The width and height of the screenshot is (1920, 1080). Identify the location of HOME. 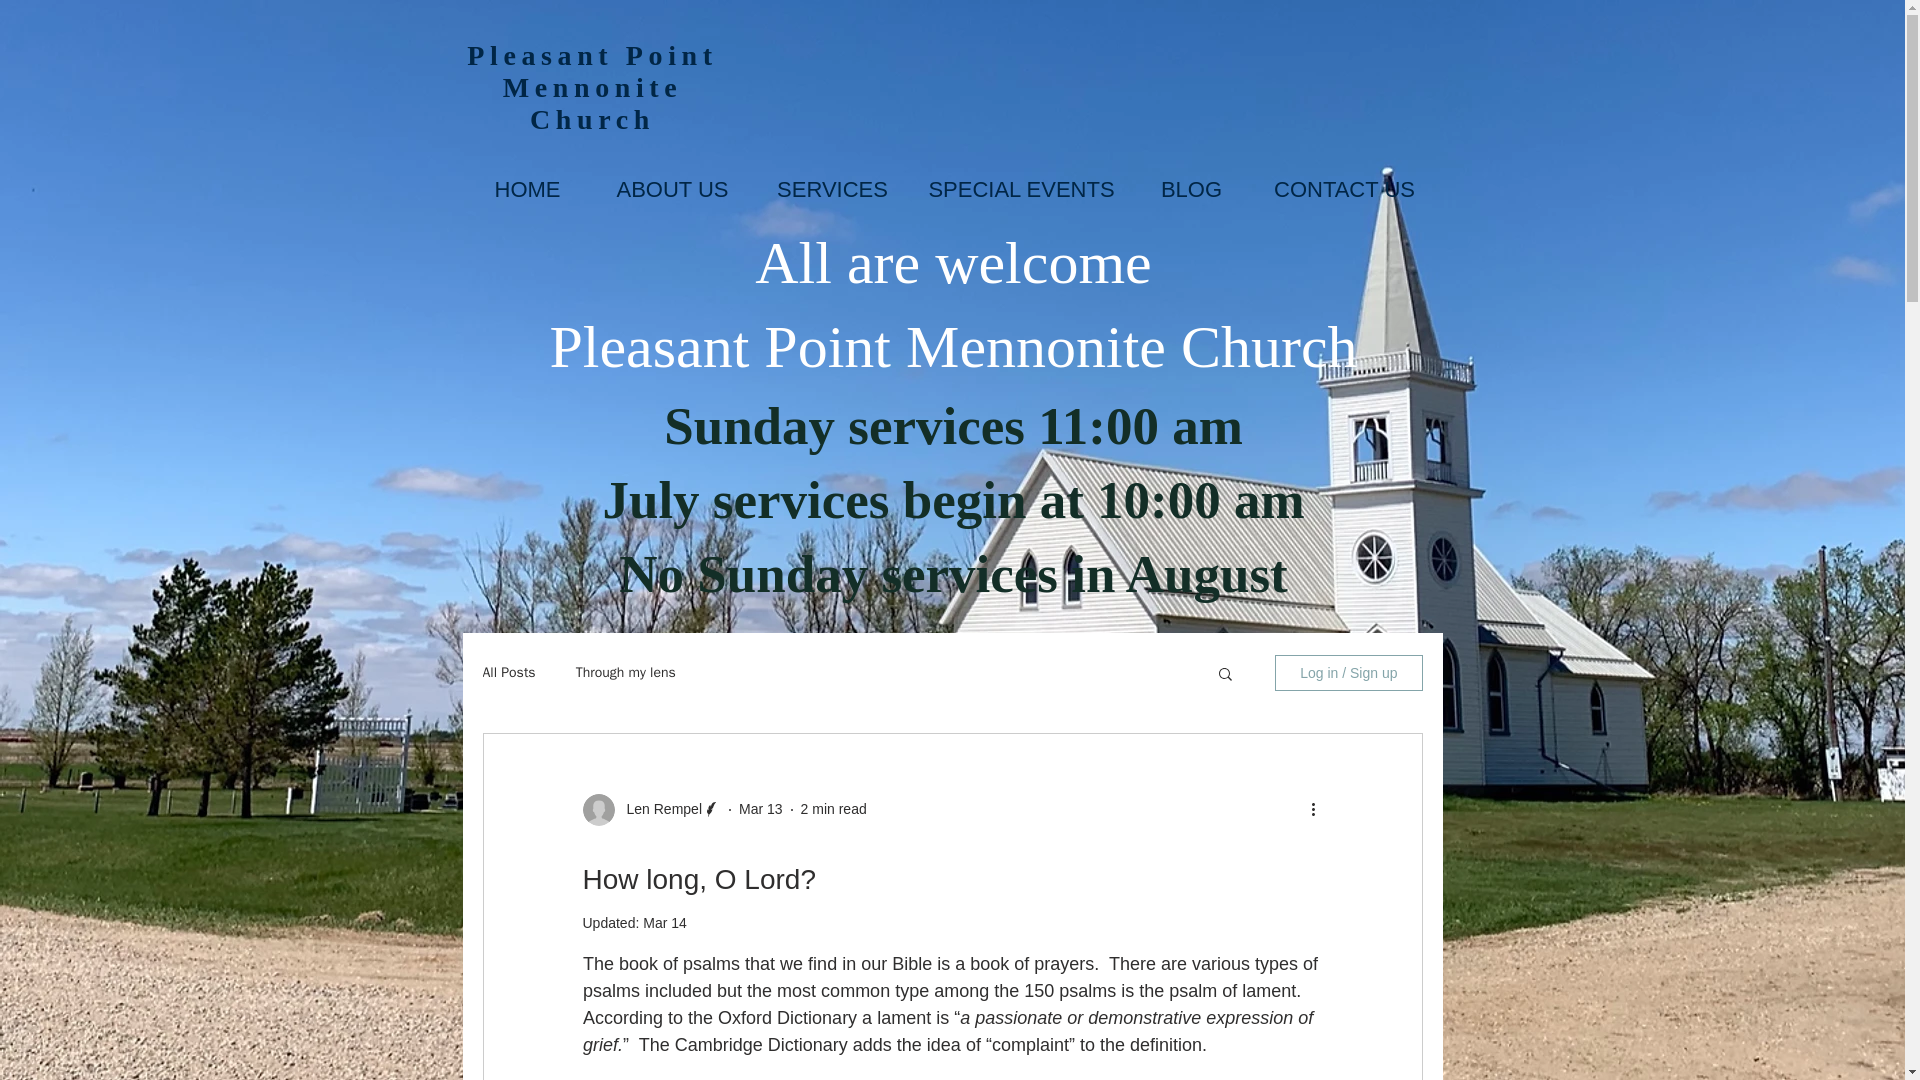
(528, 189).